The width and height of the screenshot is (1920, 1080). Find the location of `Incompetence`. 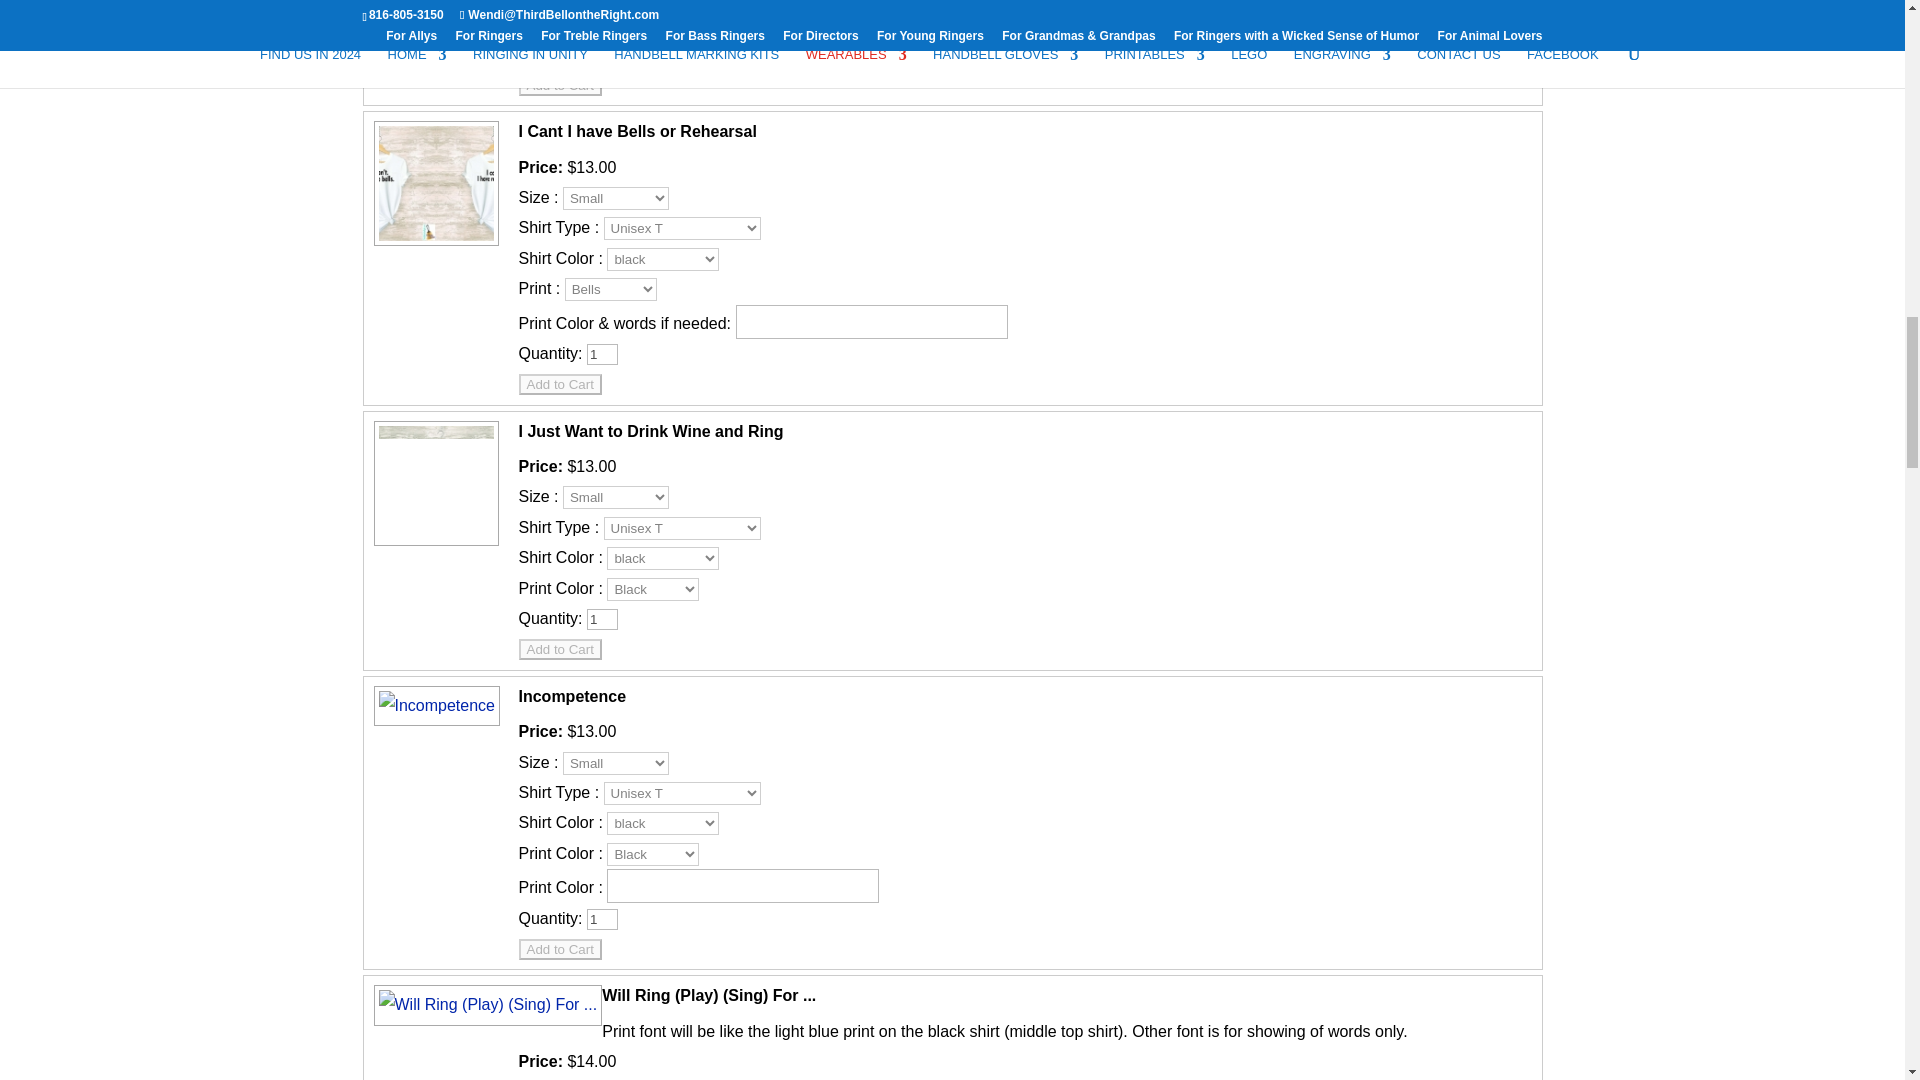

Incompetence is located at coordinates (434, 704).